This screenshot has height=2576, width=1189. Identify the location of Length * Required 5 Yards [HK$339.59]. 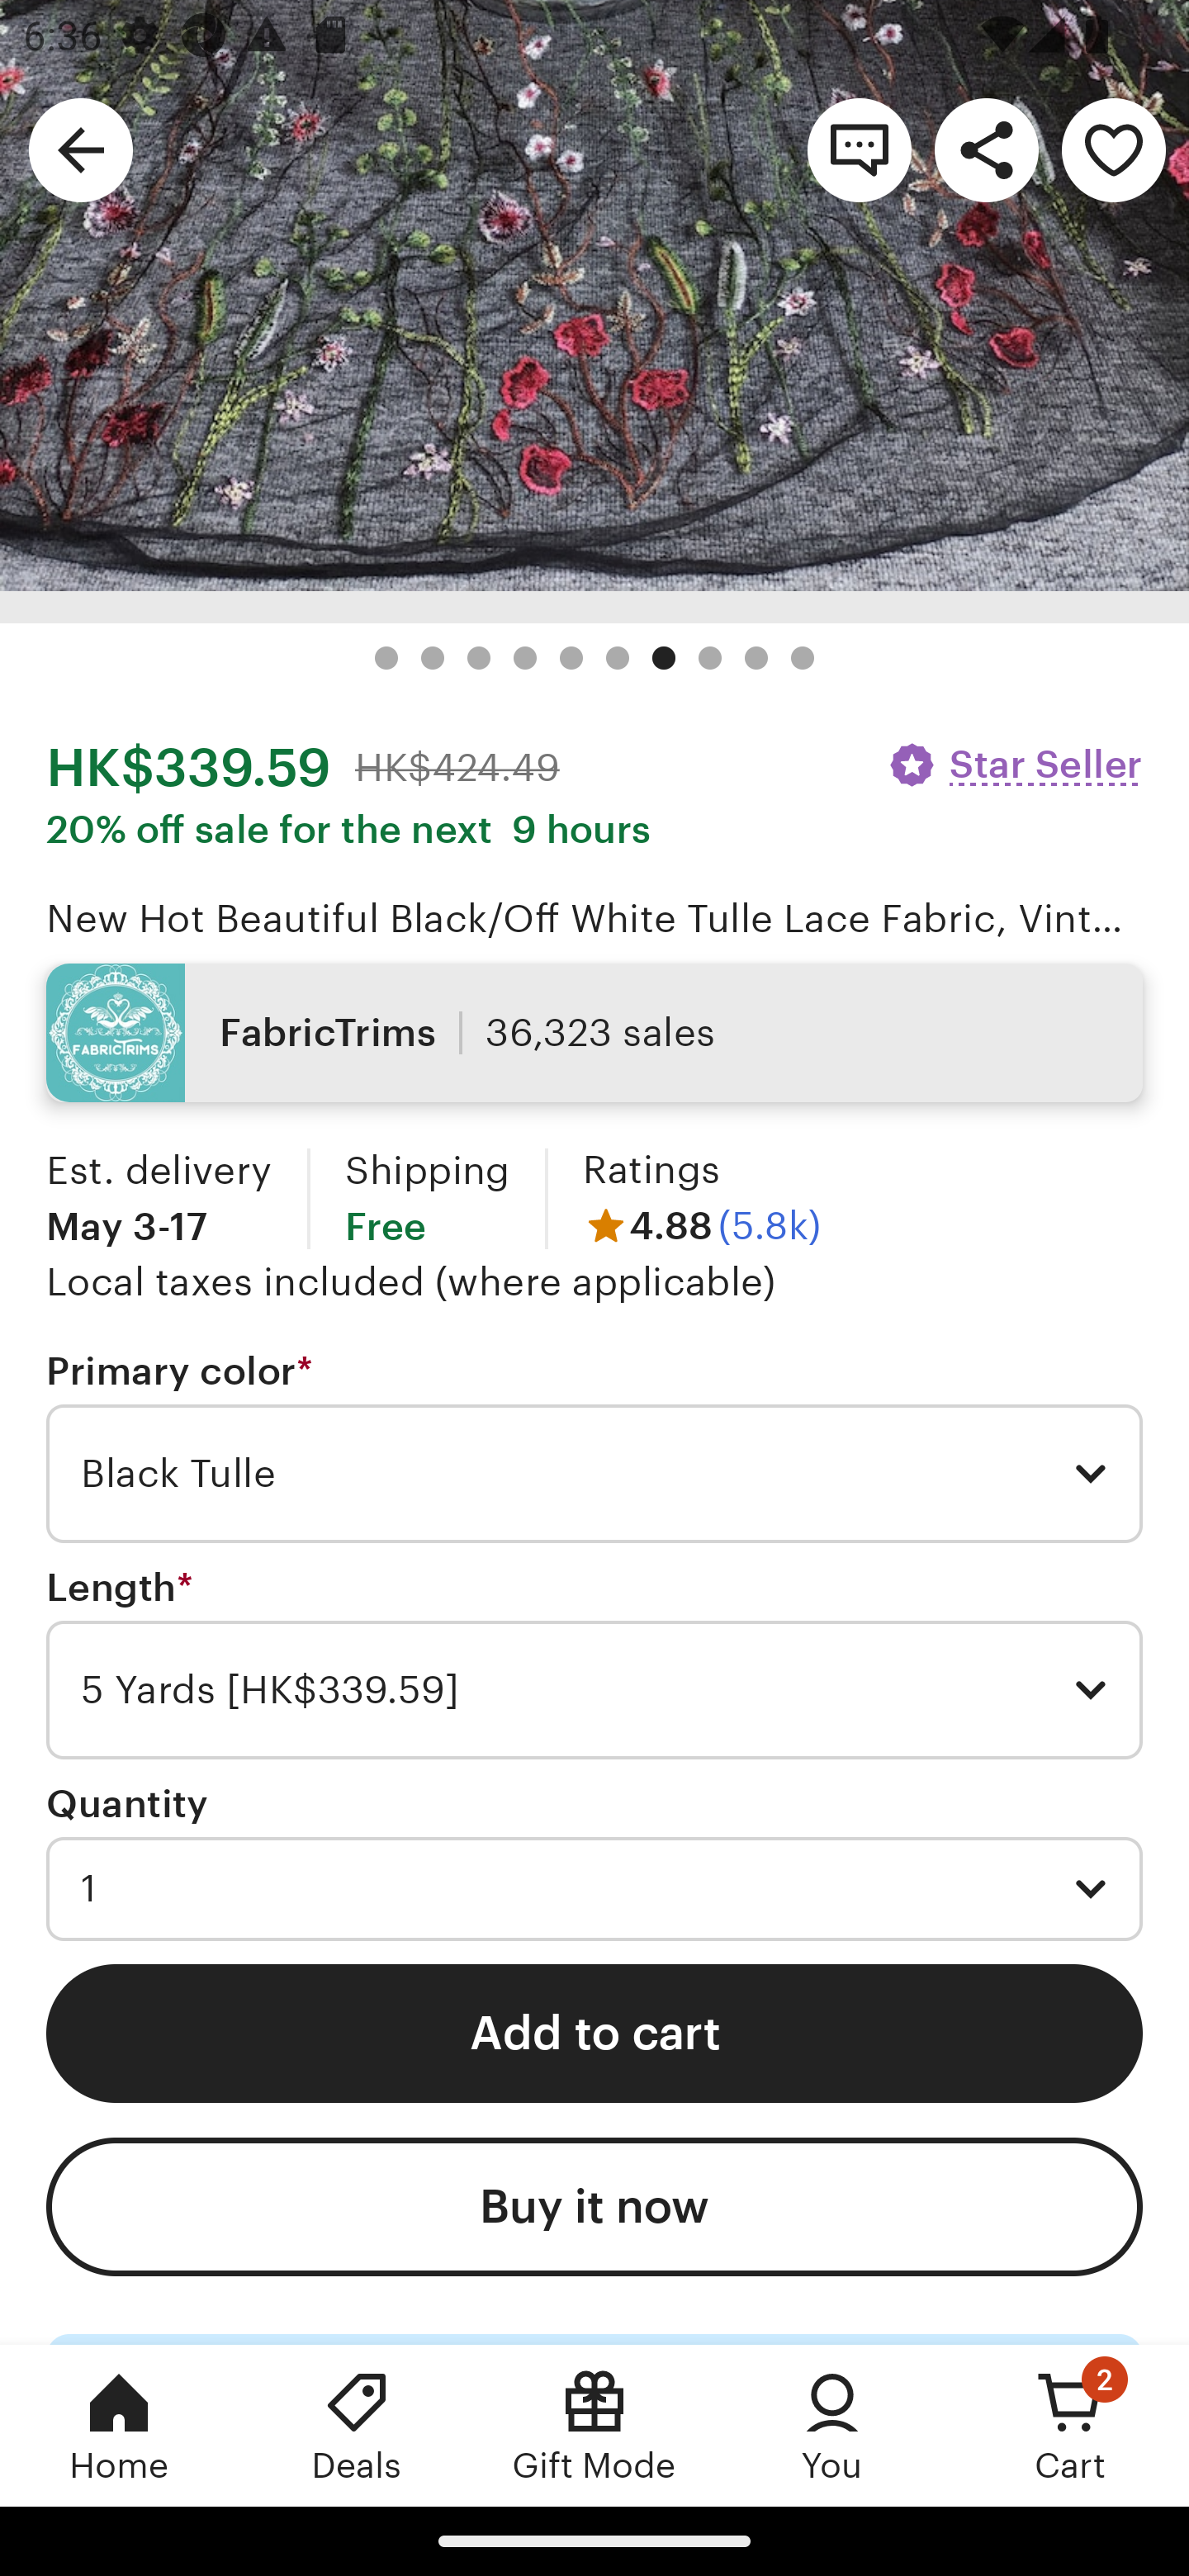
(594, 1662).